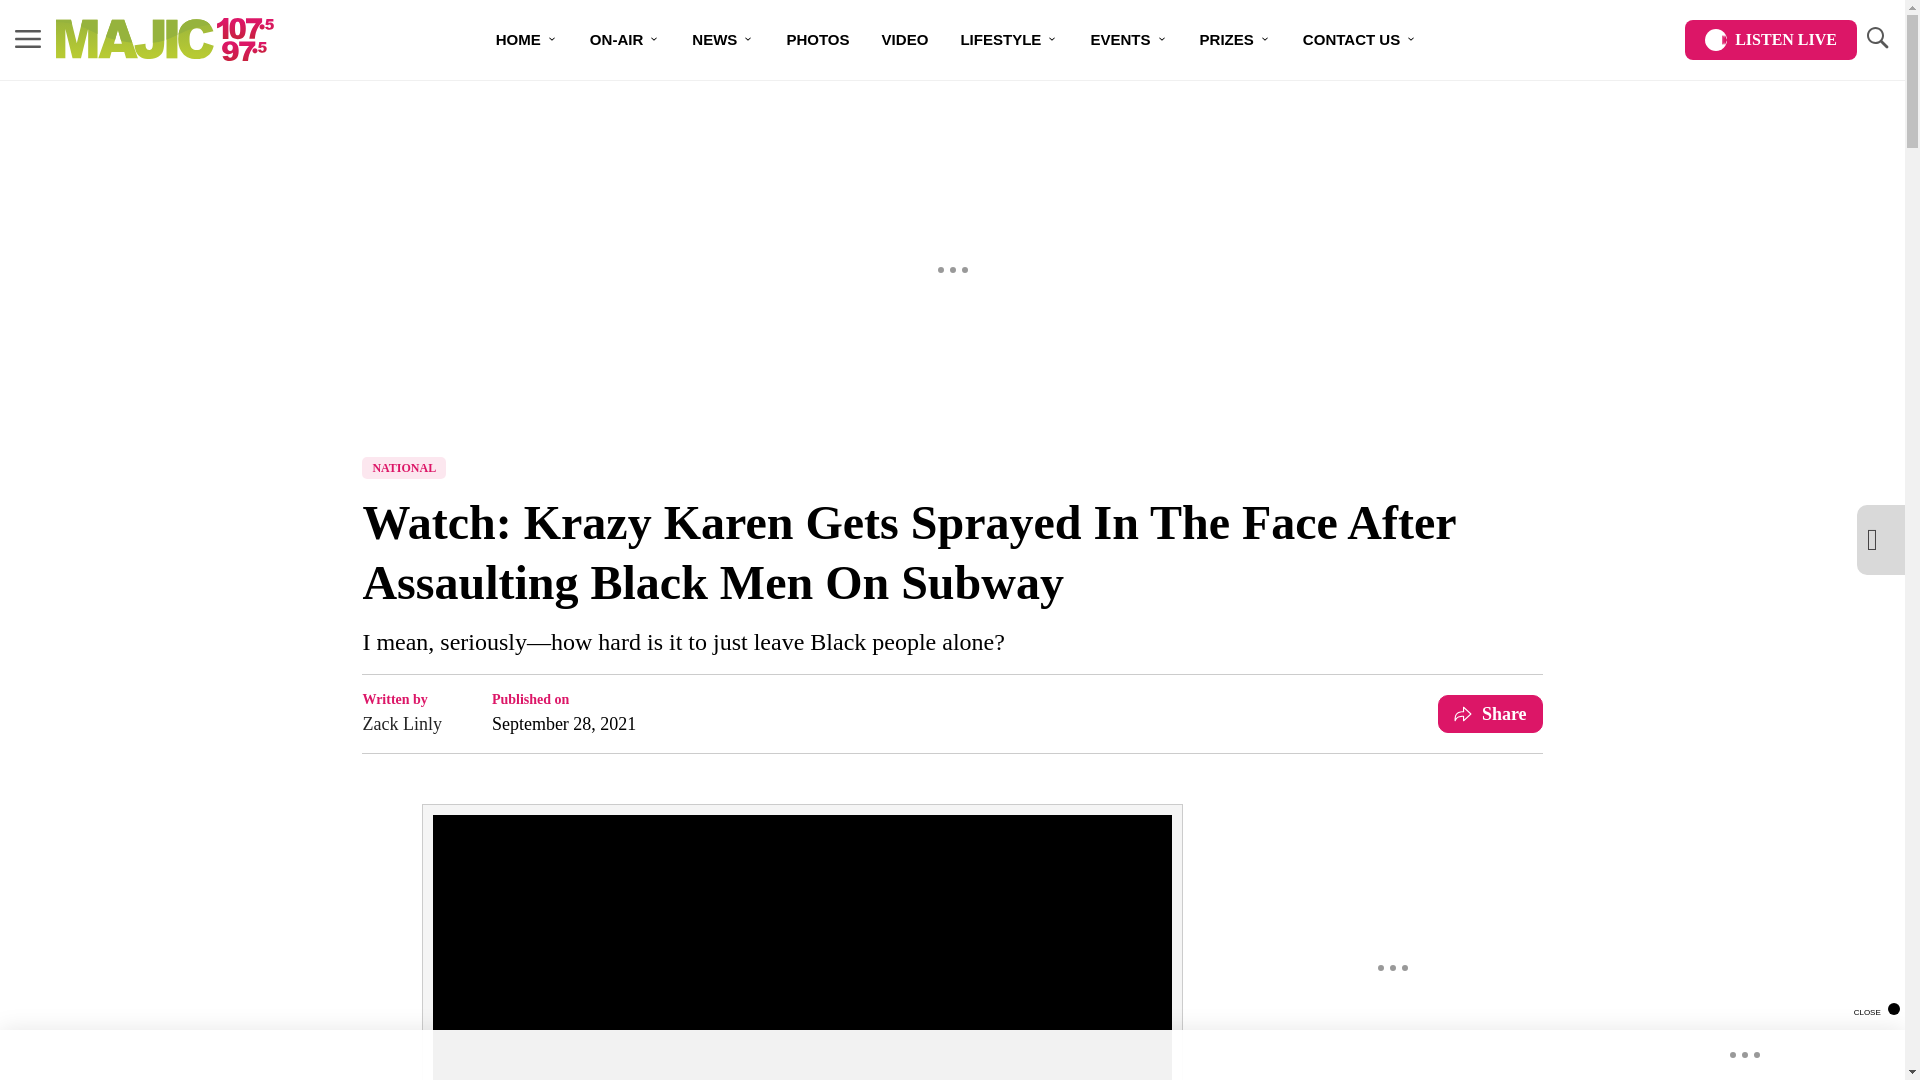 The image size is (1920, 1080). I want to click on CONTACT US, so click(1359, 40).